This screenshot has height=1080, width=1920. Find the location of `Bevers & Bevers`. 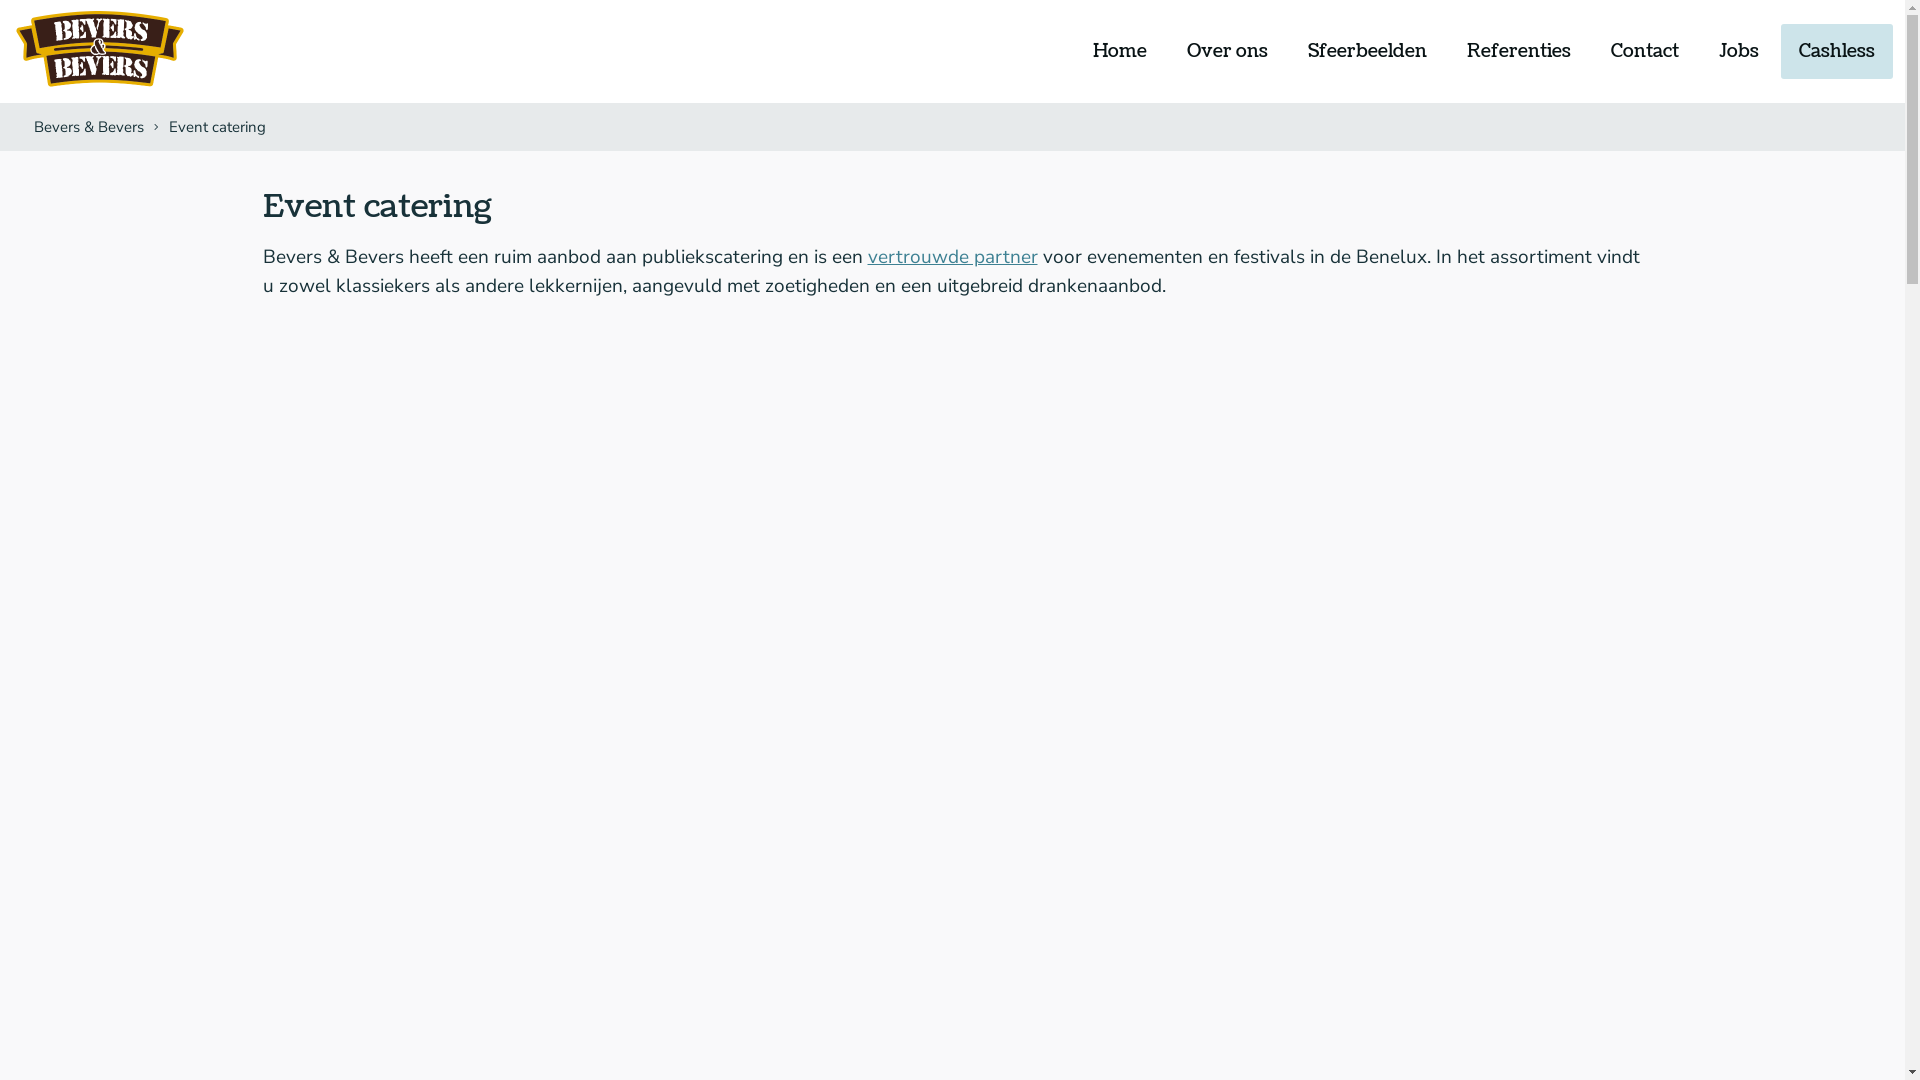

Bevers & Bevers is located at coordinates (100, 50).